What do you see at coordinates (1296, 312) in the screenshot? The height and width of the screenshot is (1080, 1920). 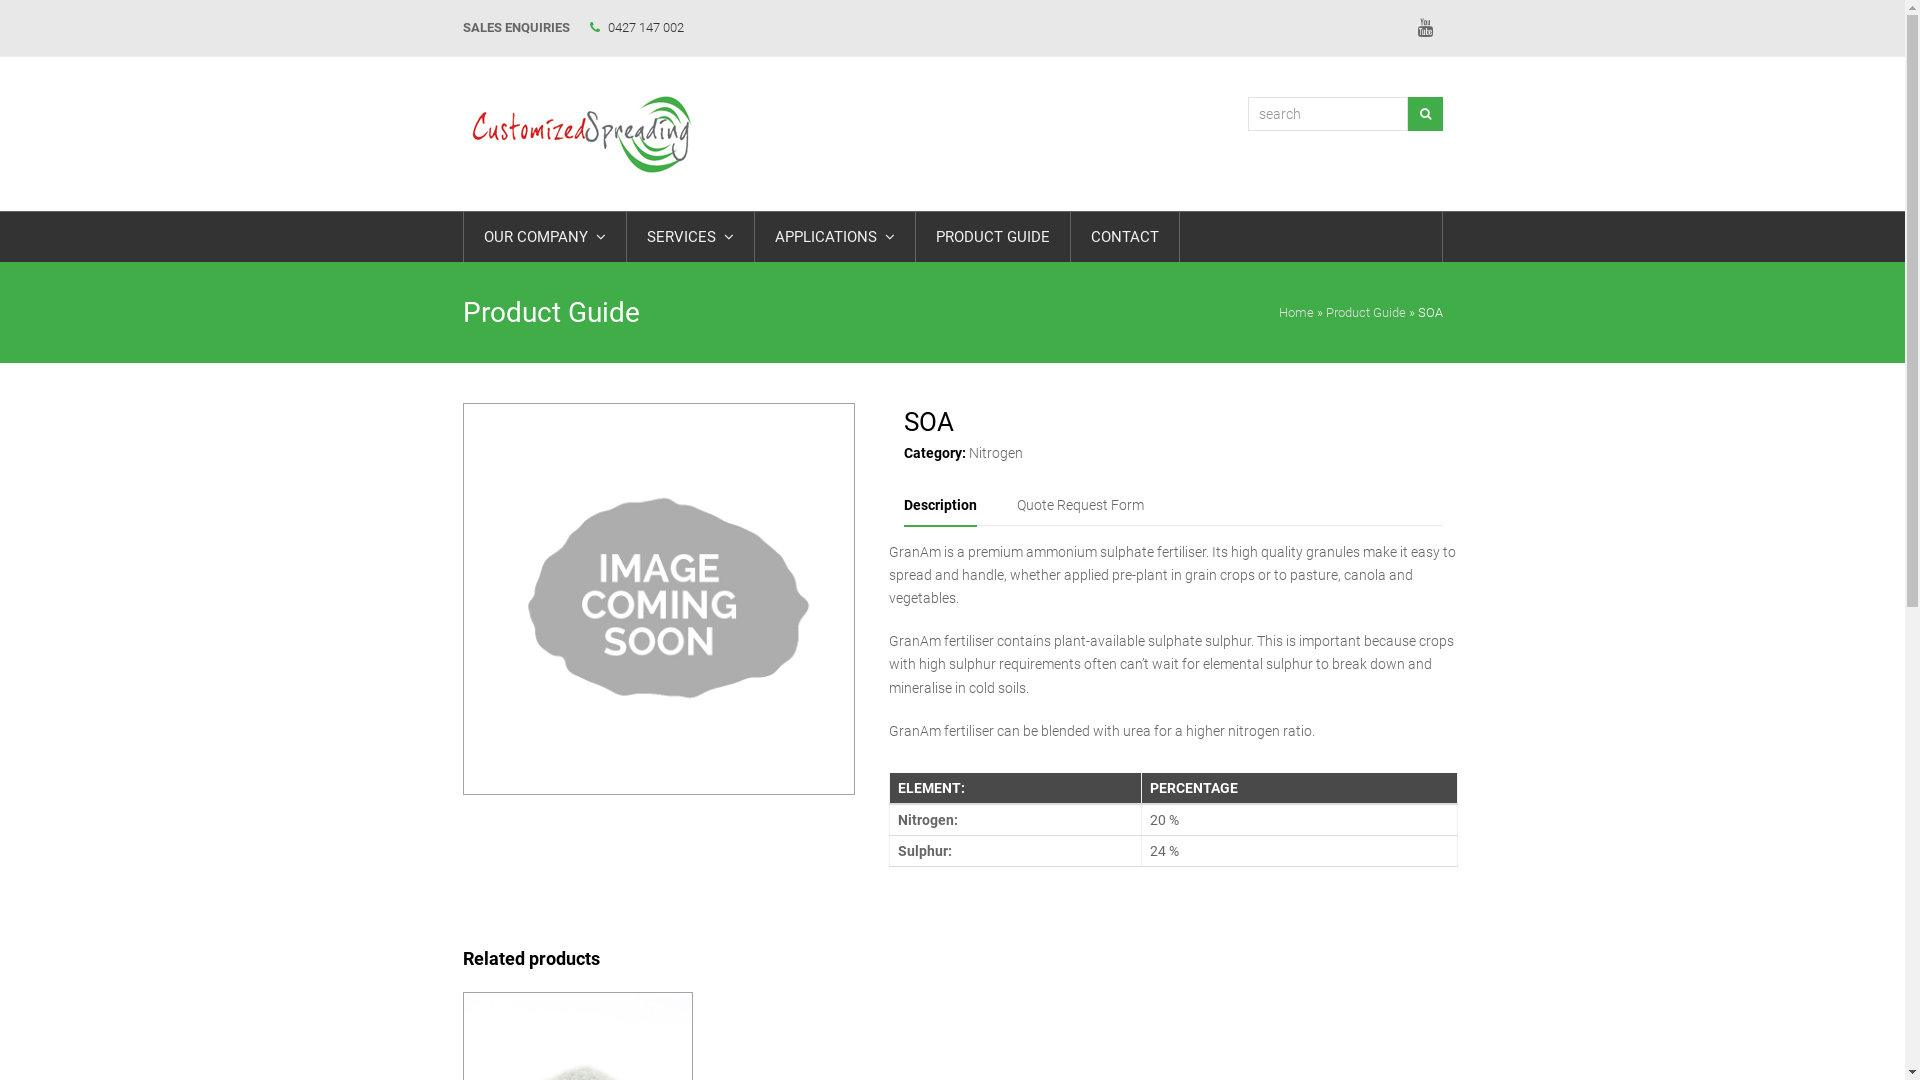 I see `Home` at bounding box center [1296, 312].